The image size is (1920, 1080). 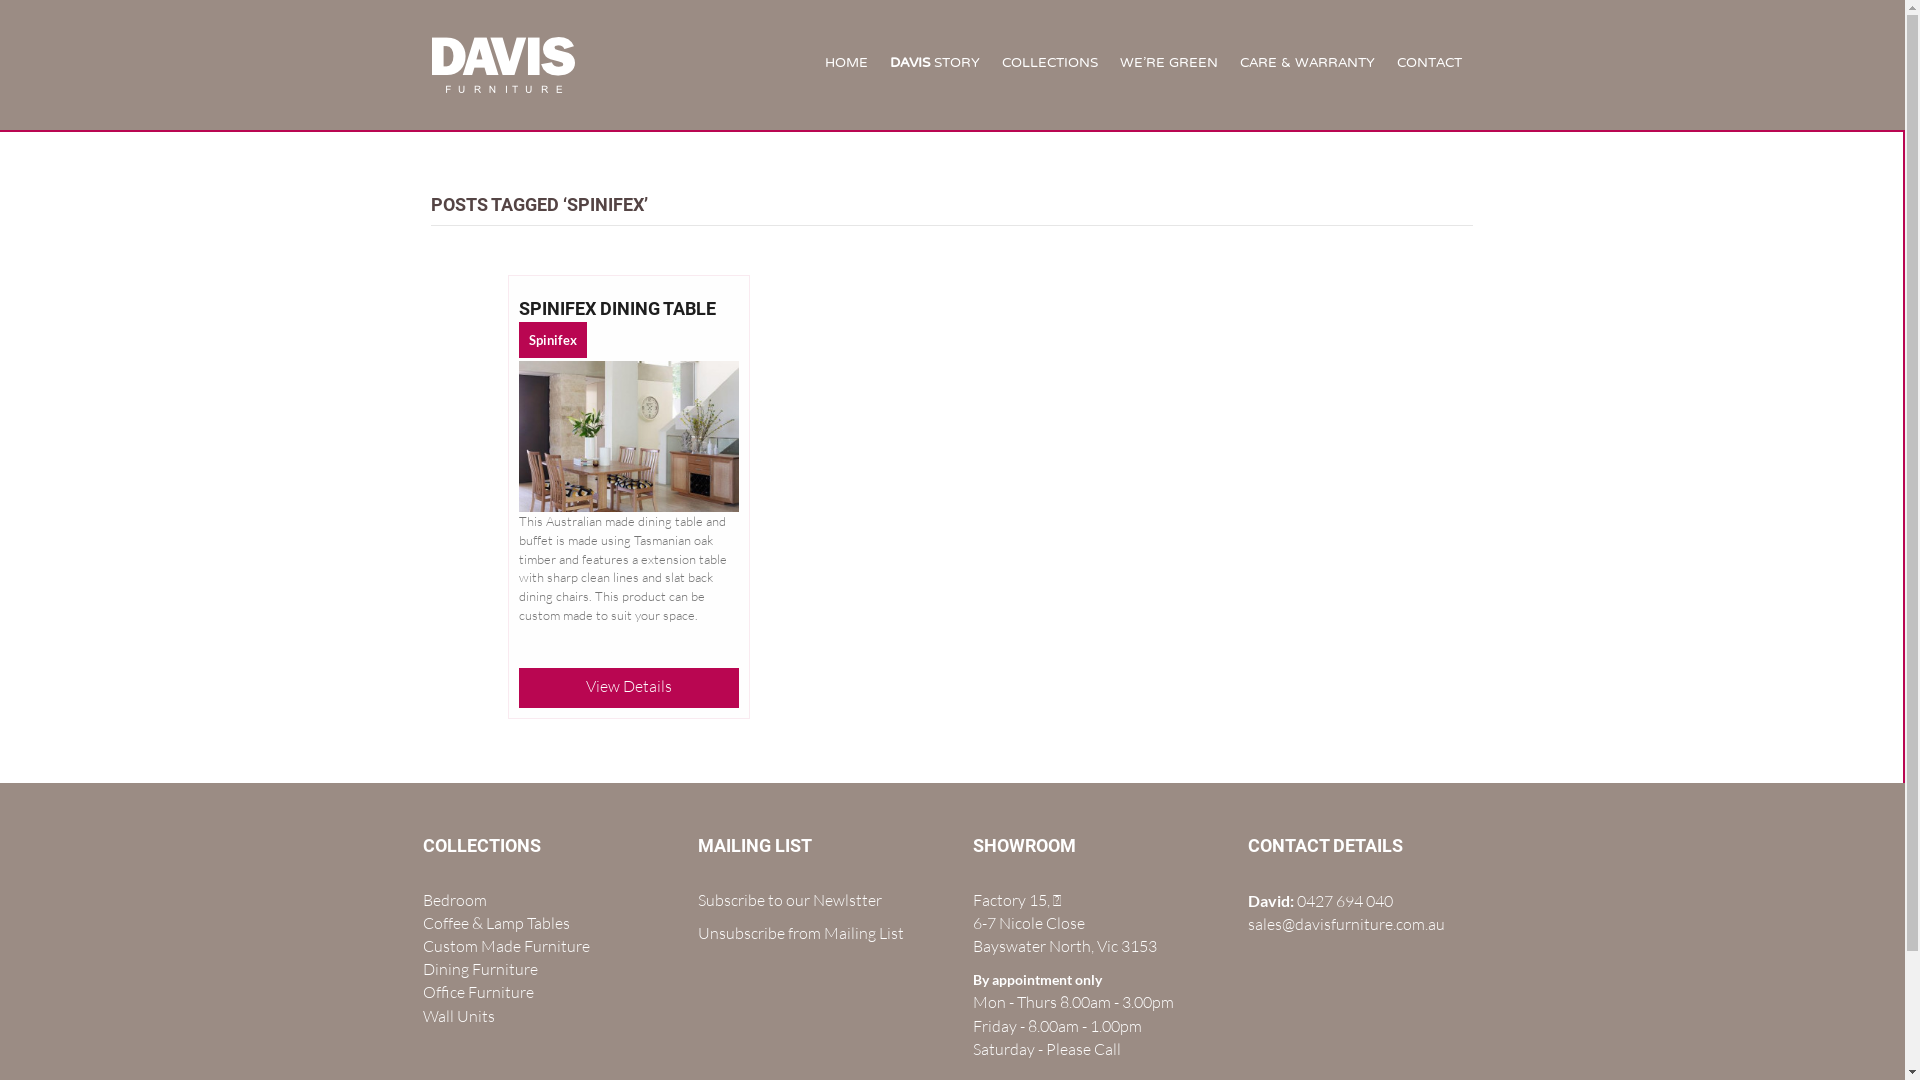 I want to click on Spinifex, so click(x=553, y=340).